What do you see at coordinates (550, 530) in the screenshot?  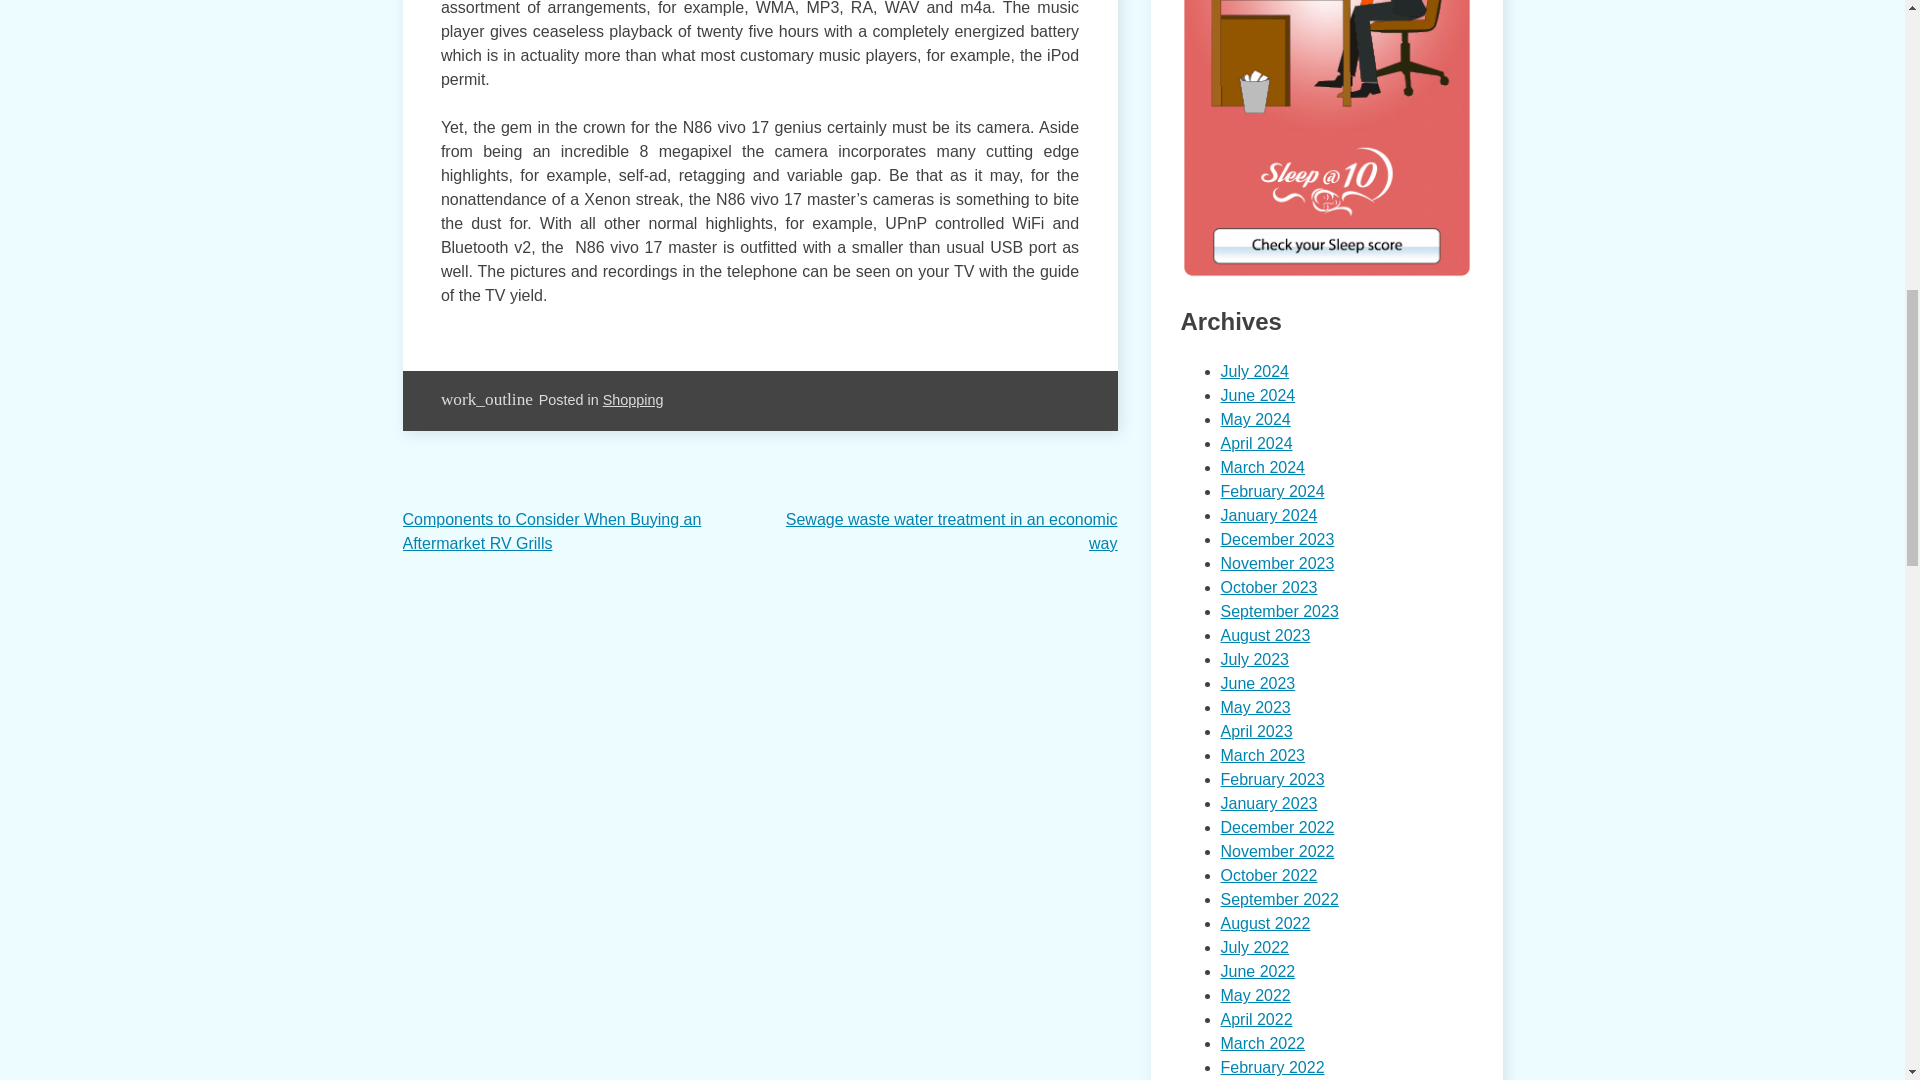 I see `Components to Consider When Buying an Aftermarket RV Grills` at bounding box center [550, 530].